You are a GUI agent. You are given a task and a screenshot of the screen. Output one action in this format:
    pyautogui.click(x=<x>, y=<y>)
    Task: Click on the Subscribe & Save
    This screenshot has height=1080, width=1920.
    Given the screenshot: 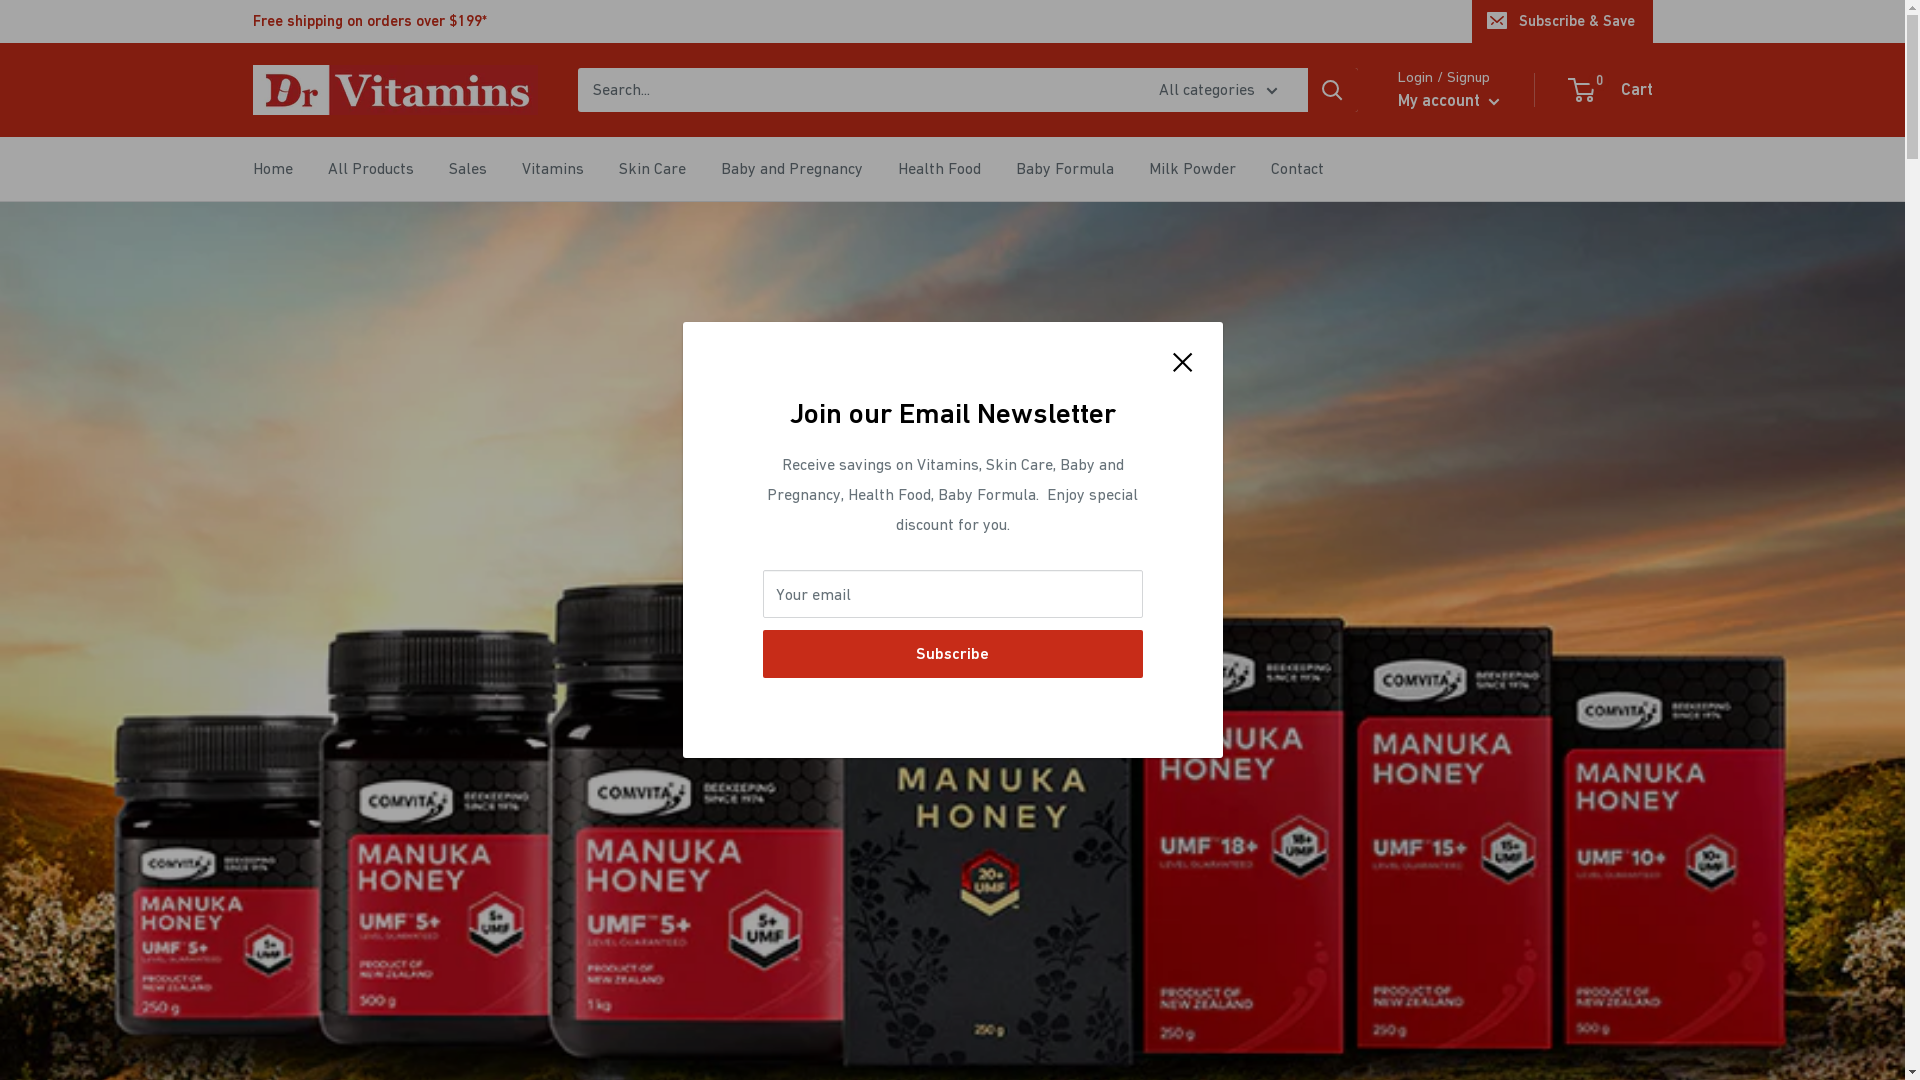 What is the action you would take?
    pyautogui.click(x=1562, y=21)
    